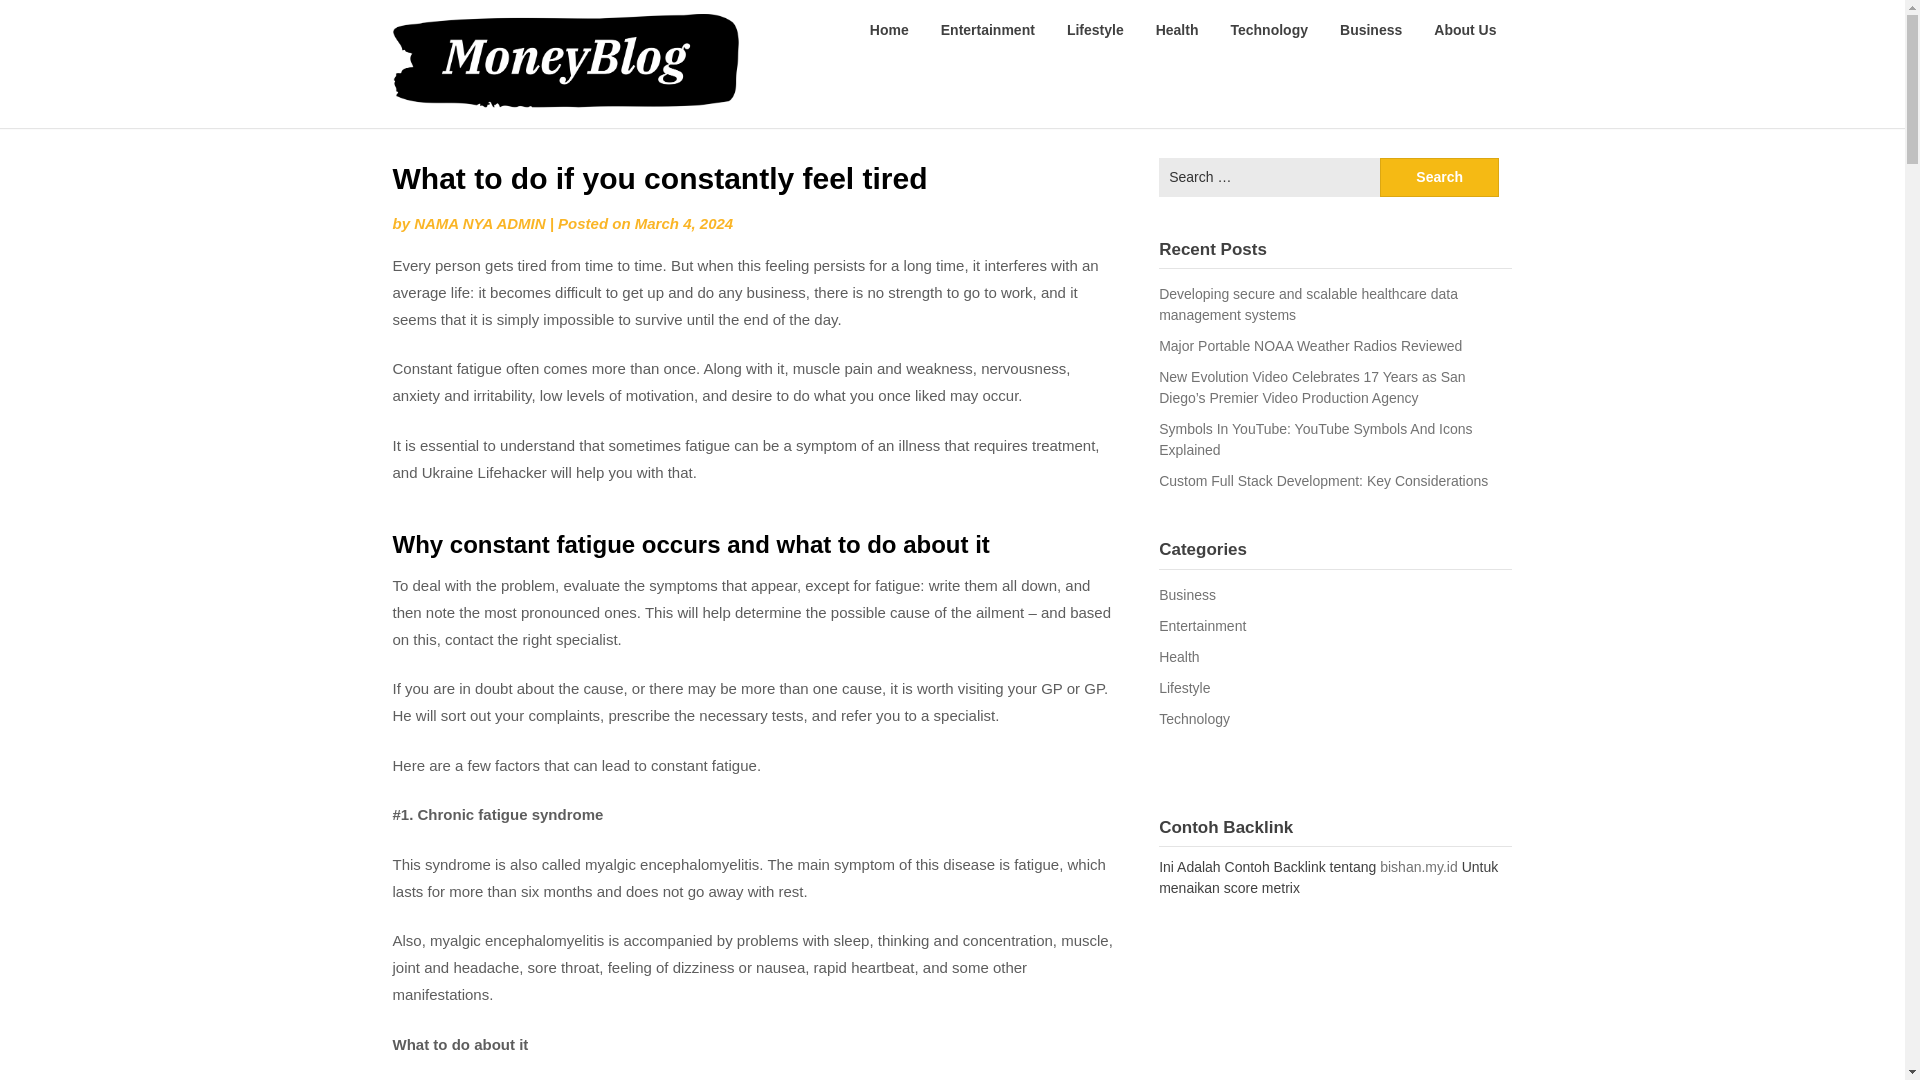  Describe the element at coordinates (480, 223) in the screenshot. I see `NAMA NYA ADMIN` at that location.